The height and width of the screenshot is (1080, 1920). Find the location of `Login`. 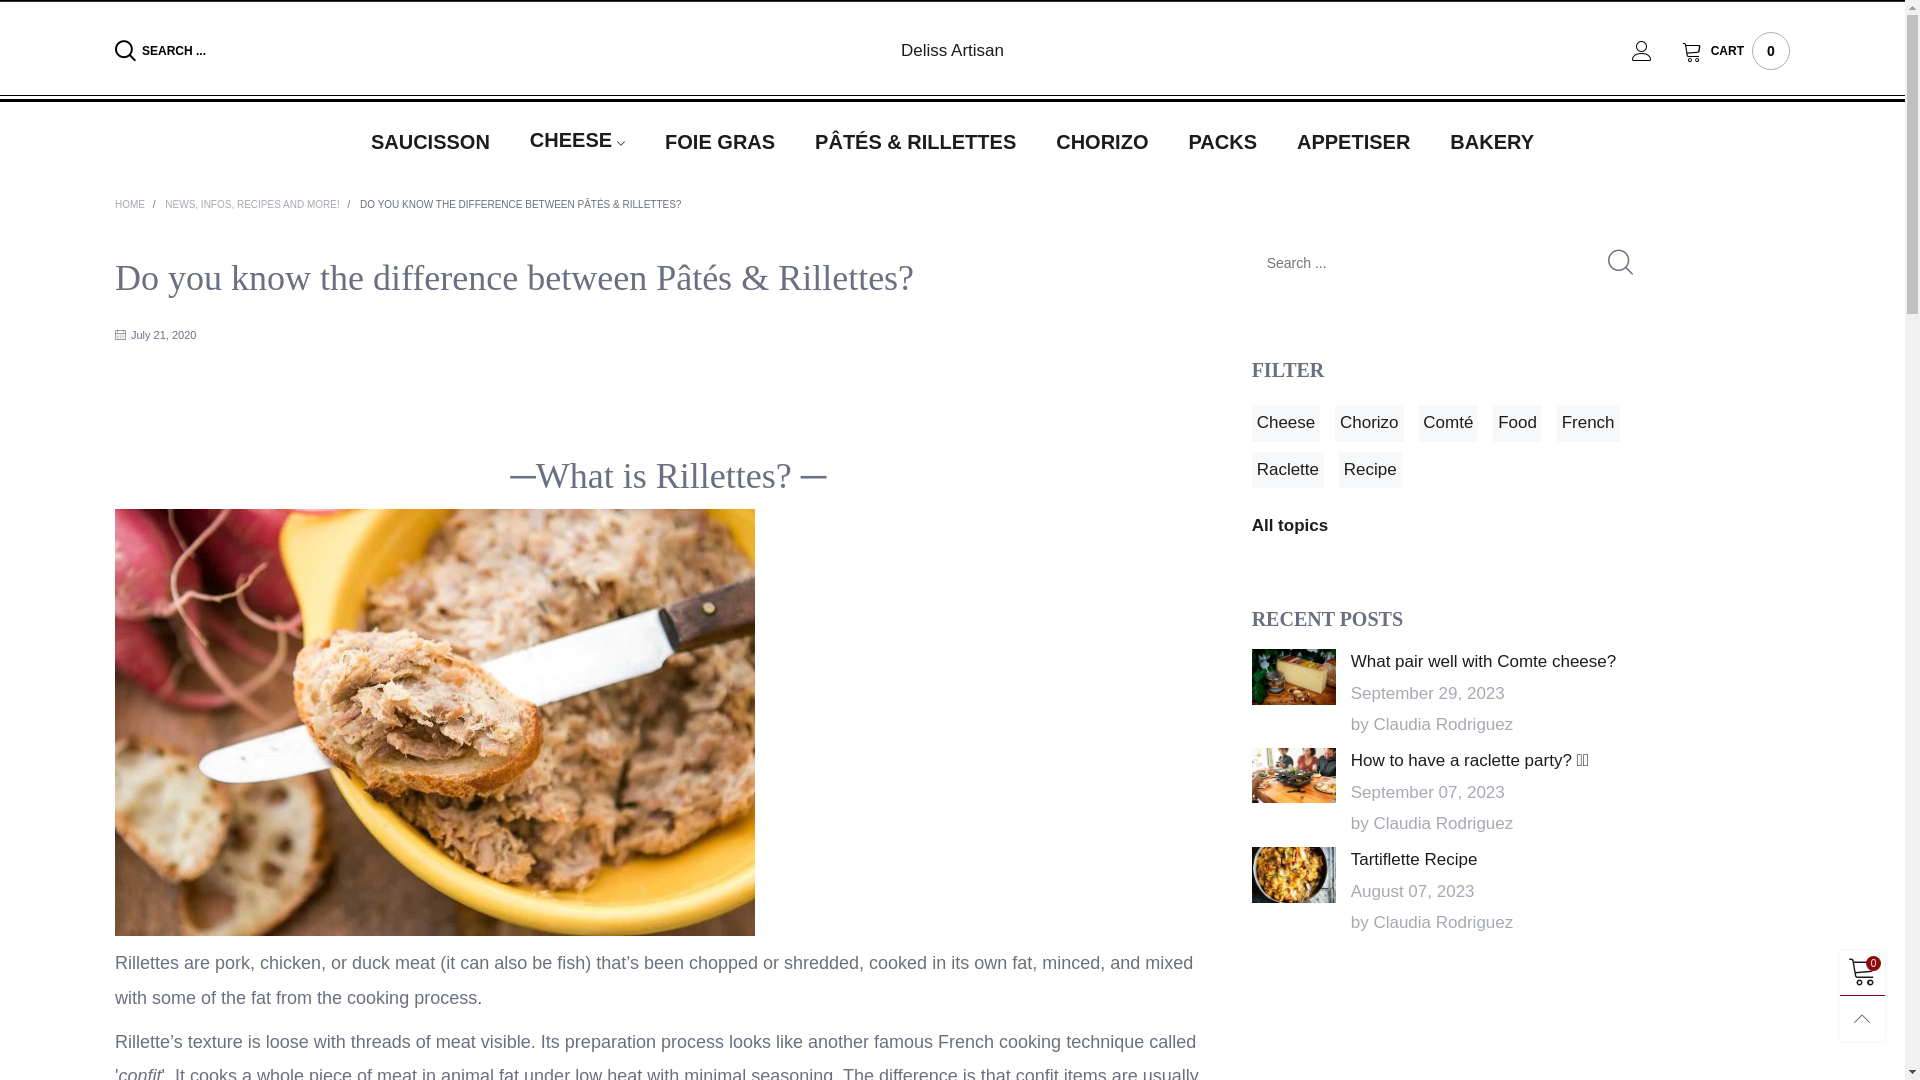

Login is located at coordinates (1657, 51).